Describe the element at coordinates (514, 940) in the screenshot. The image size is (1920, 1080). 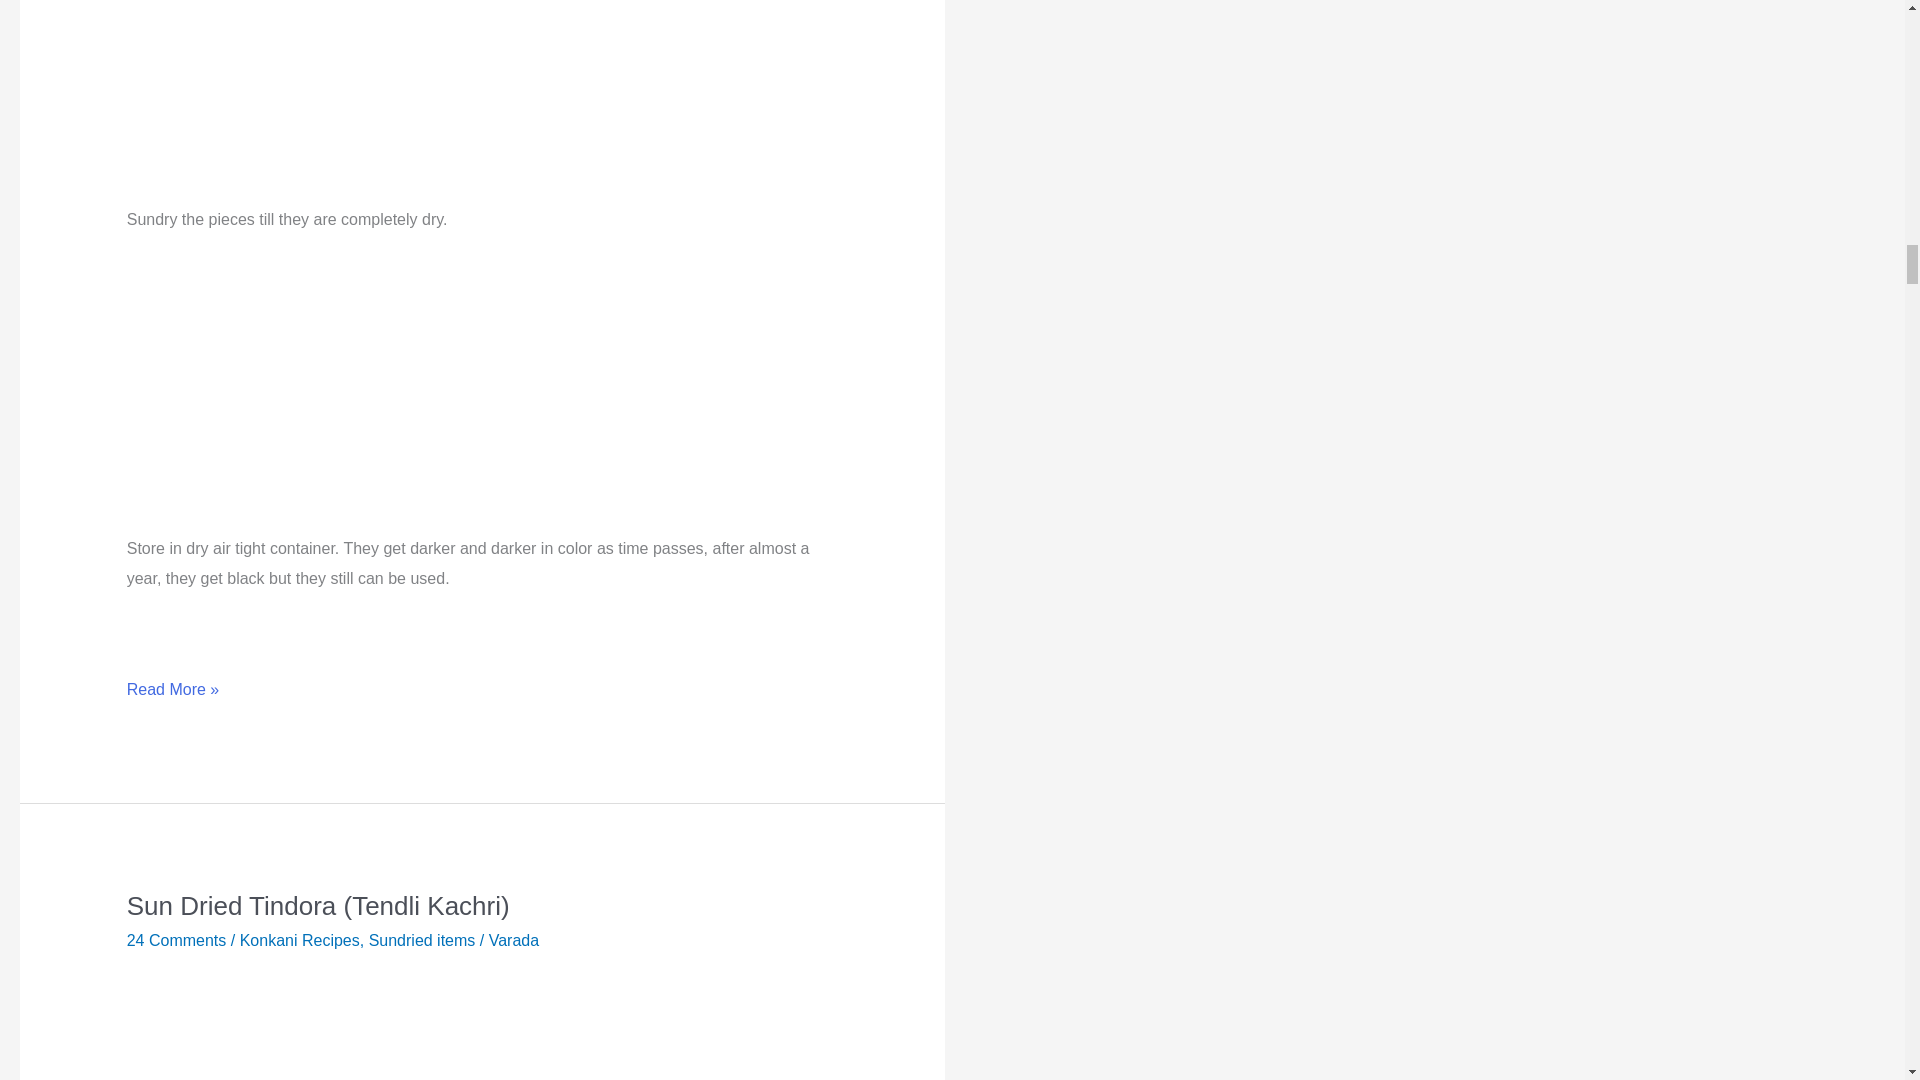
I see `View all posts by Varada` at that location.